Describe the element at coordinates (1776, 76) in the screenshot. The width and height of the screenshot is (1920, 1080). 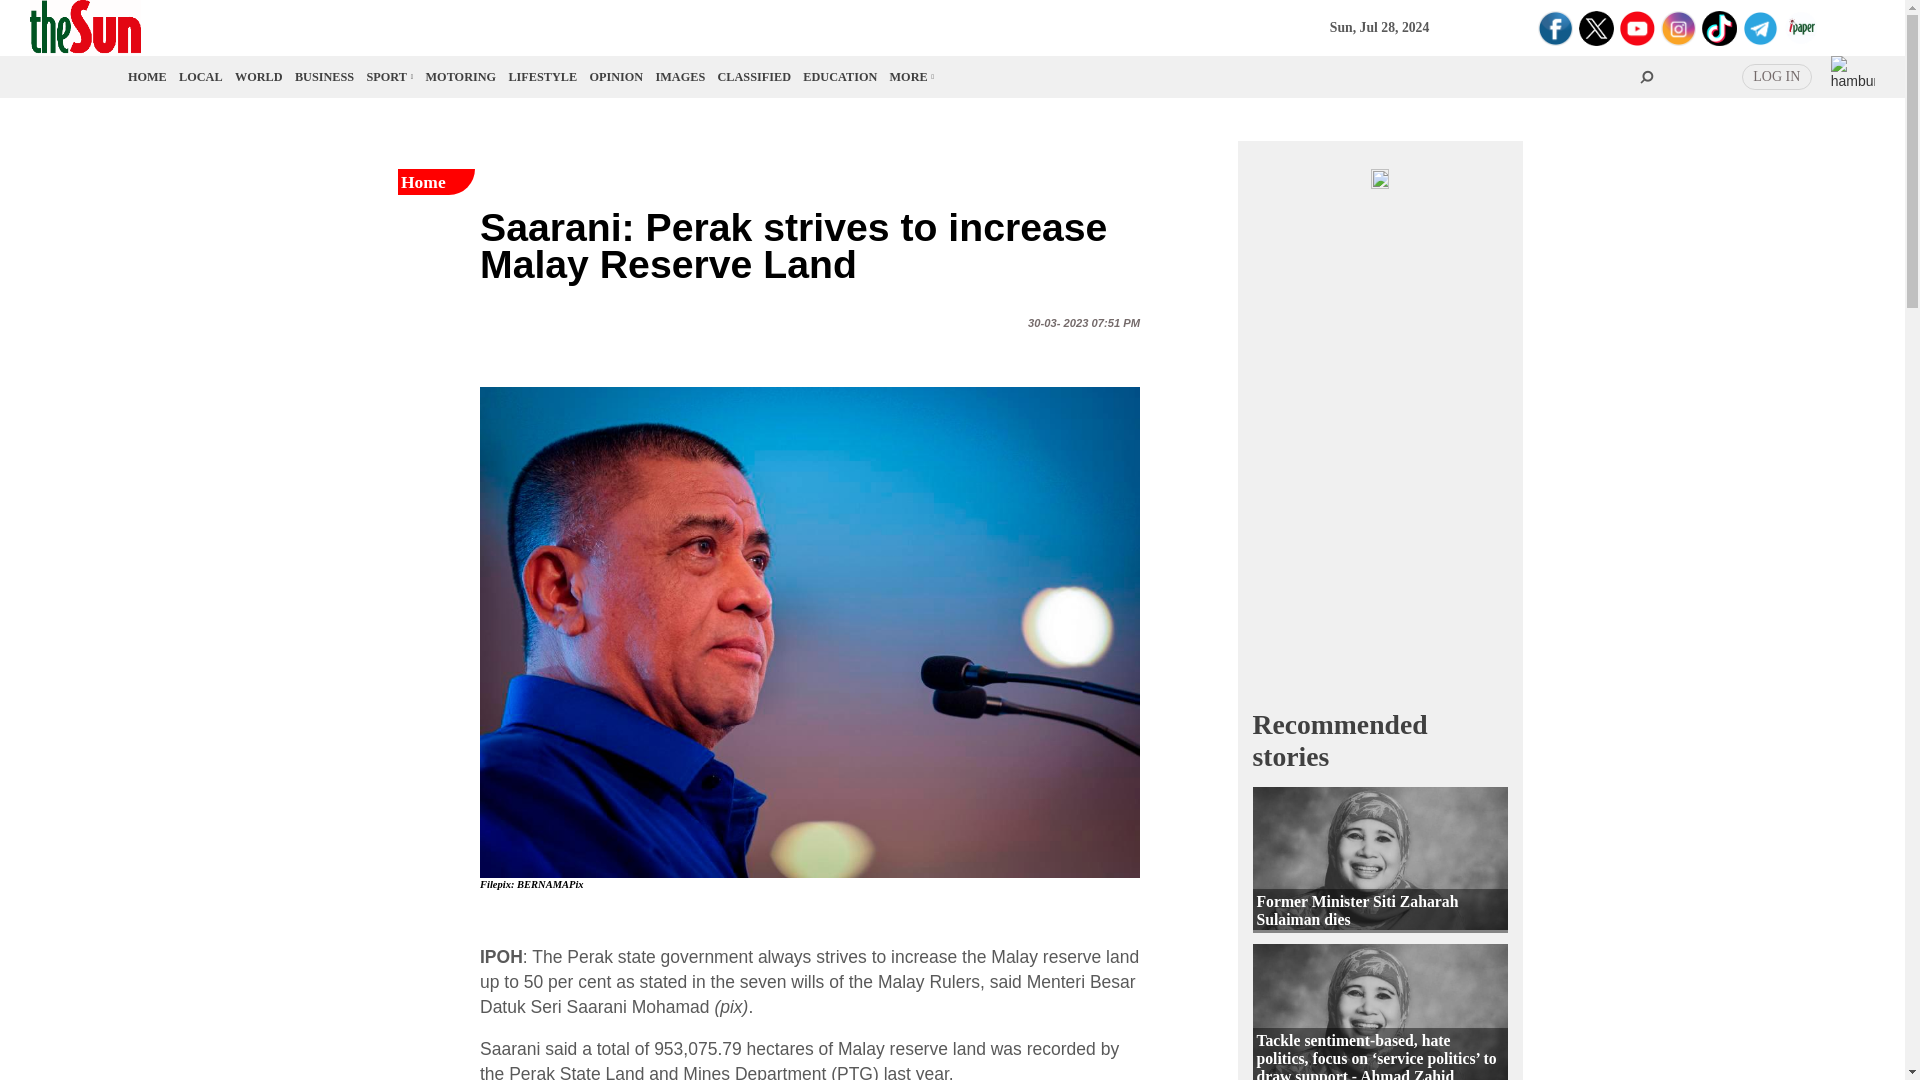
I see `LOG IN` at that location.